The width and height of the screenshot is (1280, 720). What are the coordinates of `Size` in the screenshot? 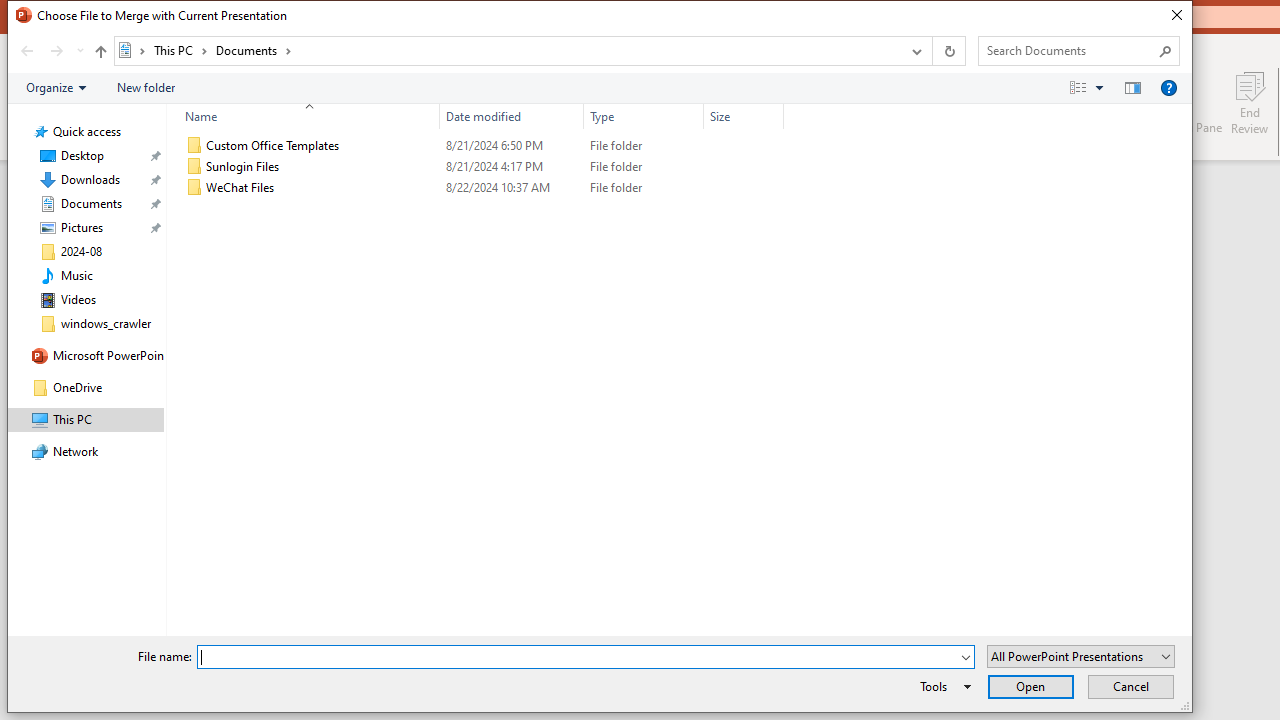 It's located at (744, 116).